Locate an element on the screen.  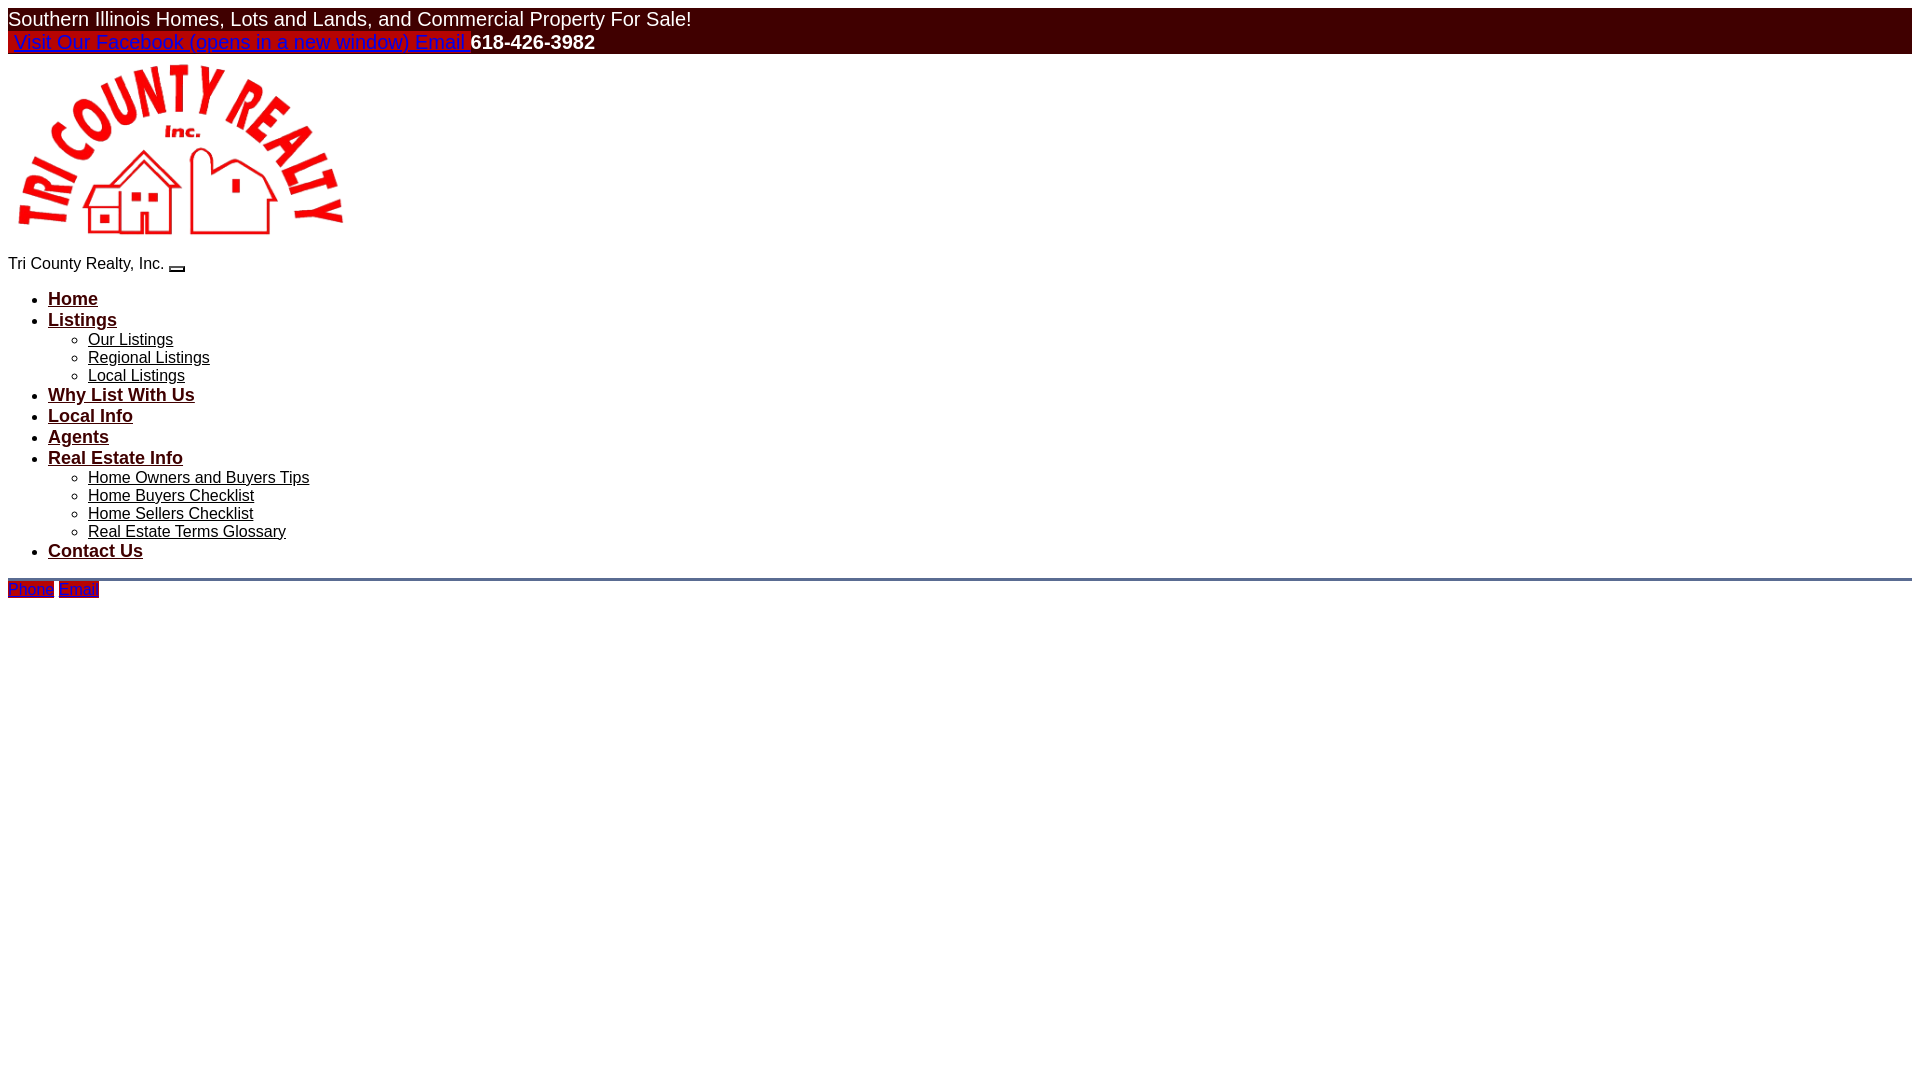
Email is located at coordinates (442, 42).